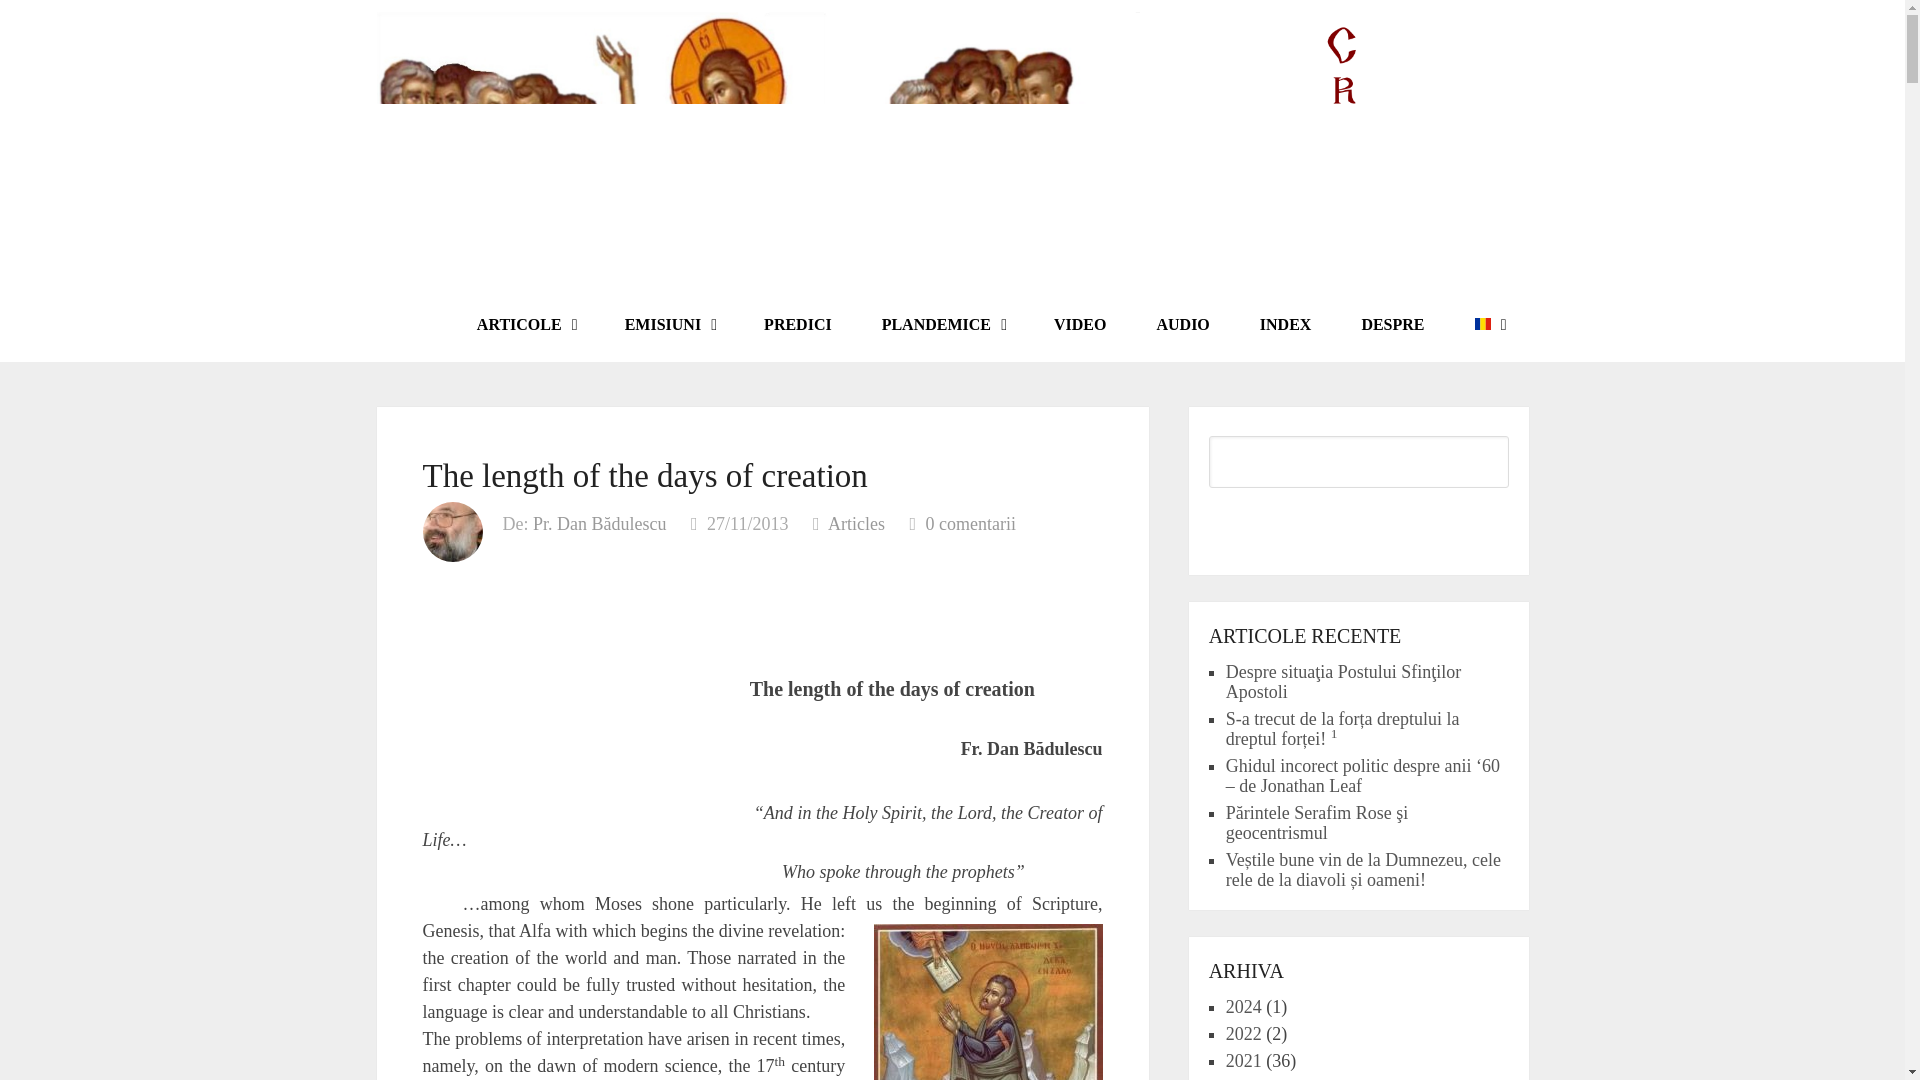 The image size is (1920, 1080). What do you see at coordinates (669, 324) in the screenshot?
I see `EMISIUNI` at bounding box center [669, 324].